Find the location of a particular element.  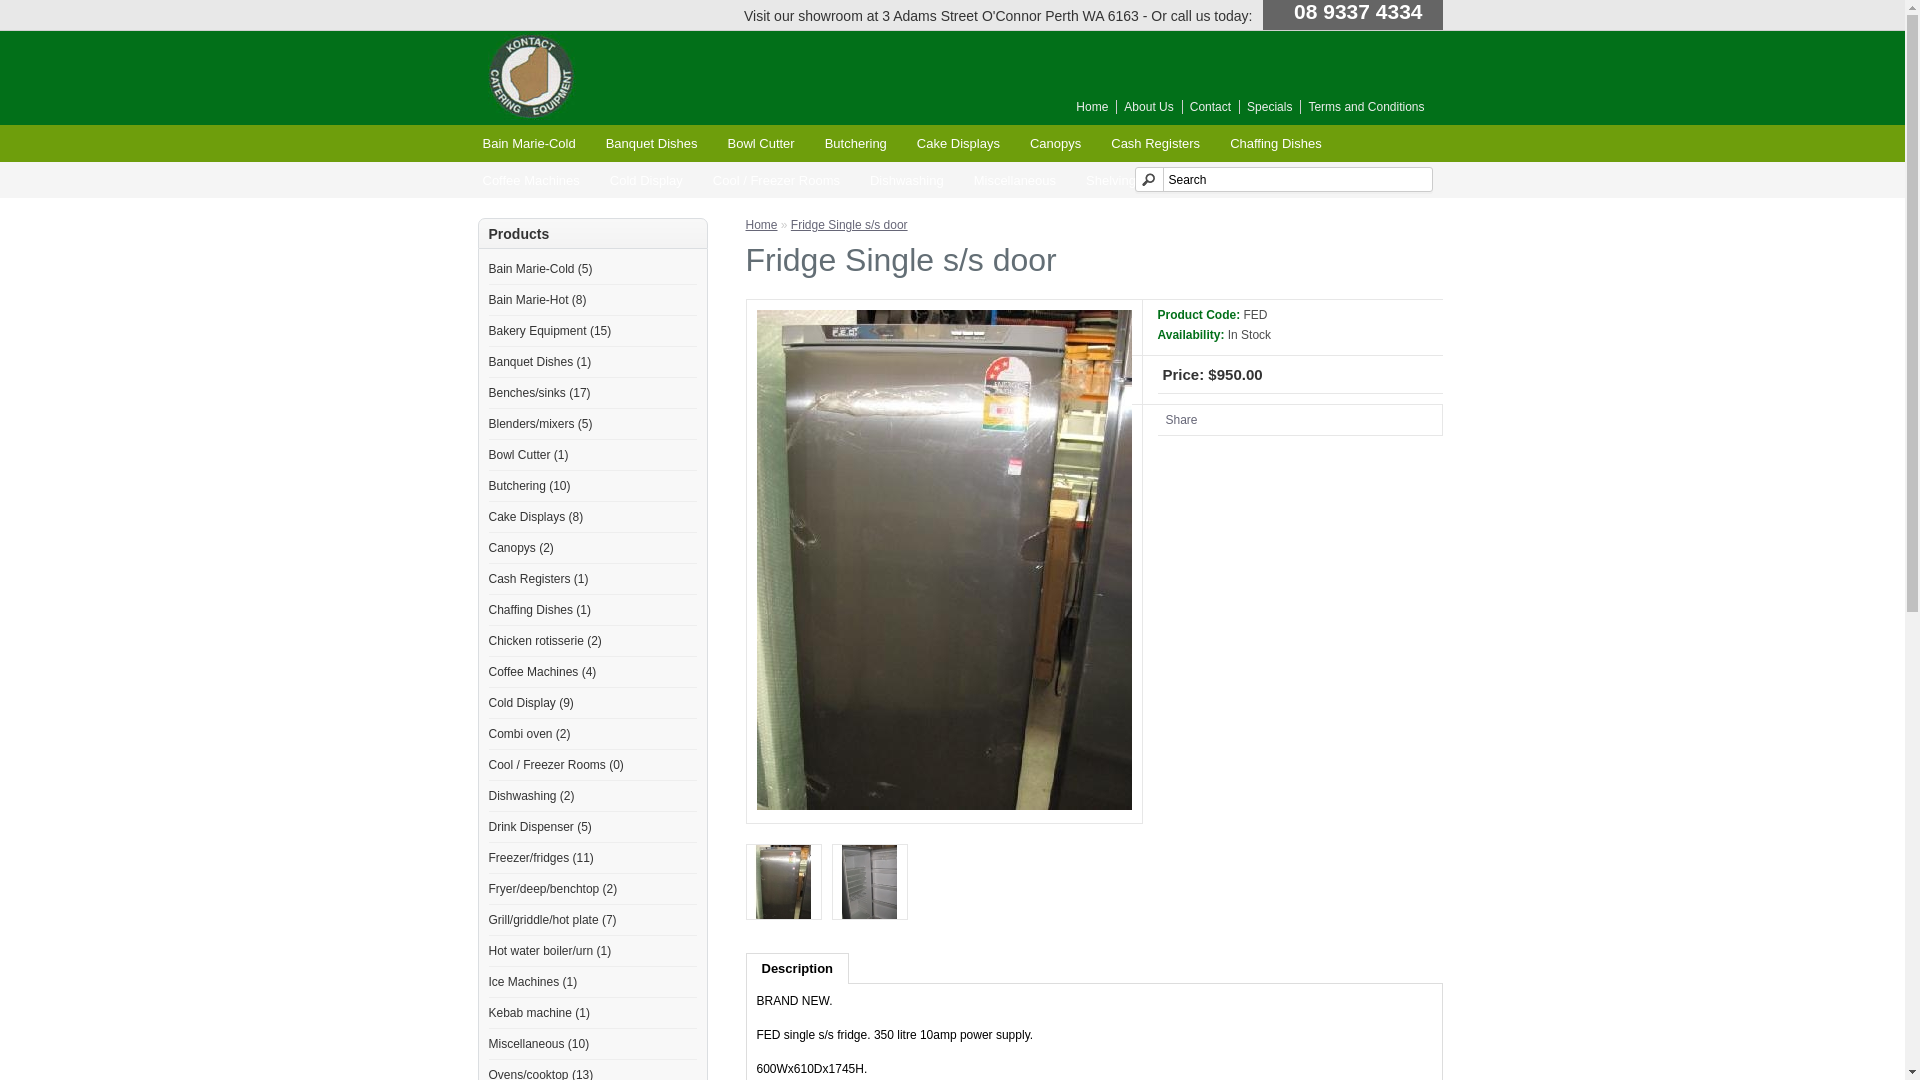

Freezer/fridges (11) is located at coordinates (540, 858).